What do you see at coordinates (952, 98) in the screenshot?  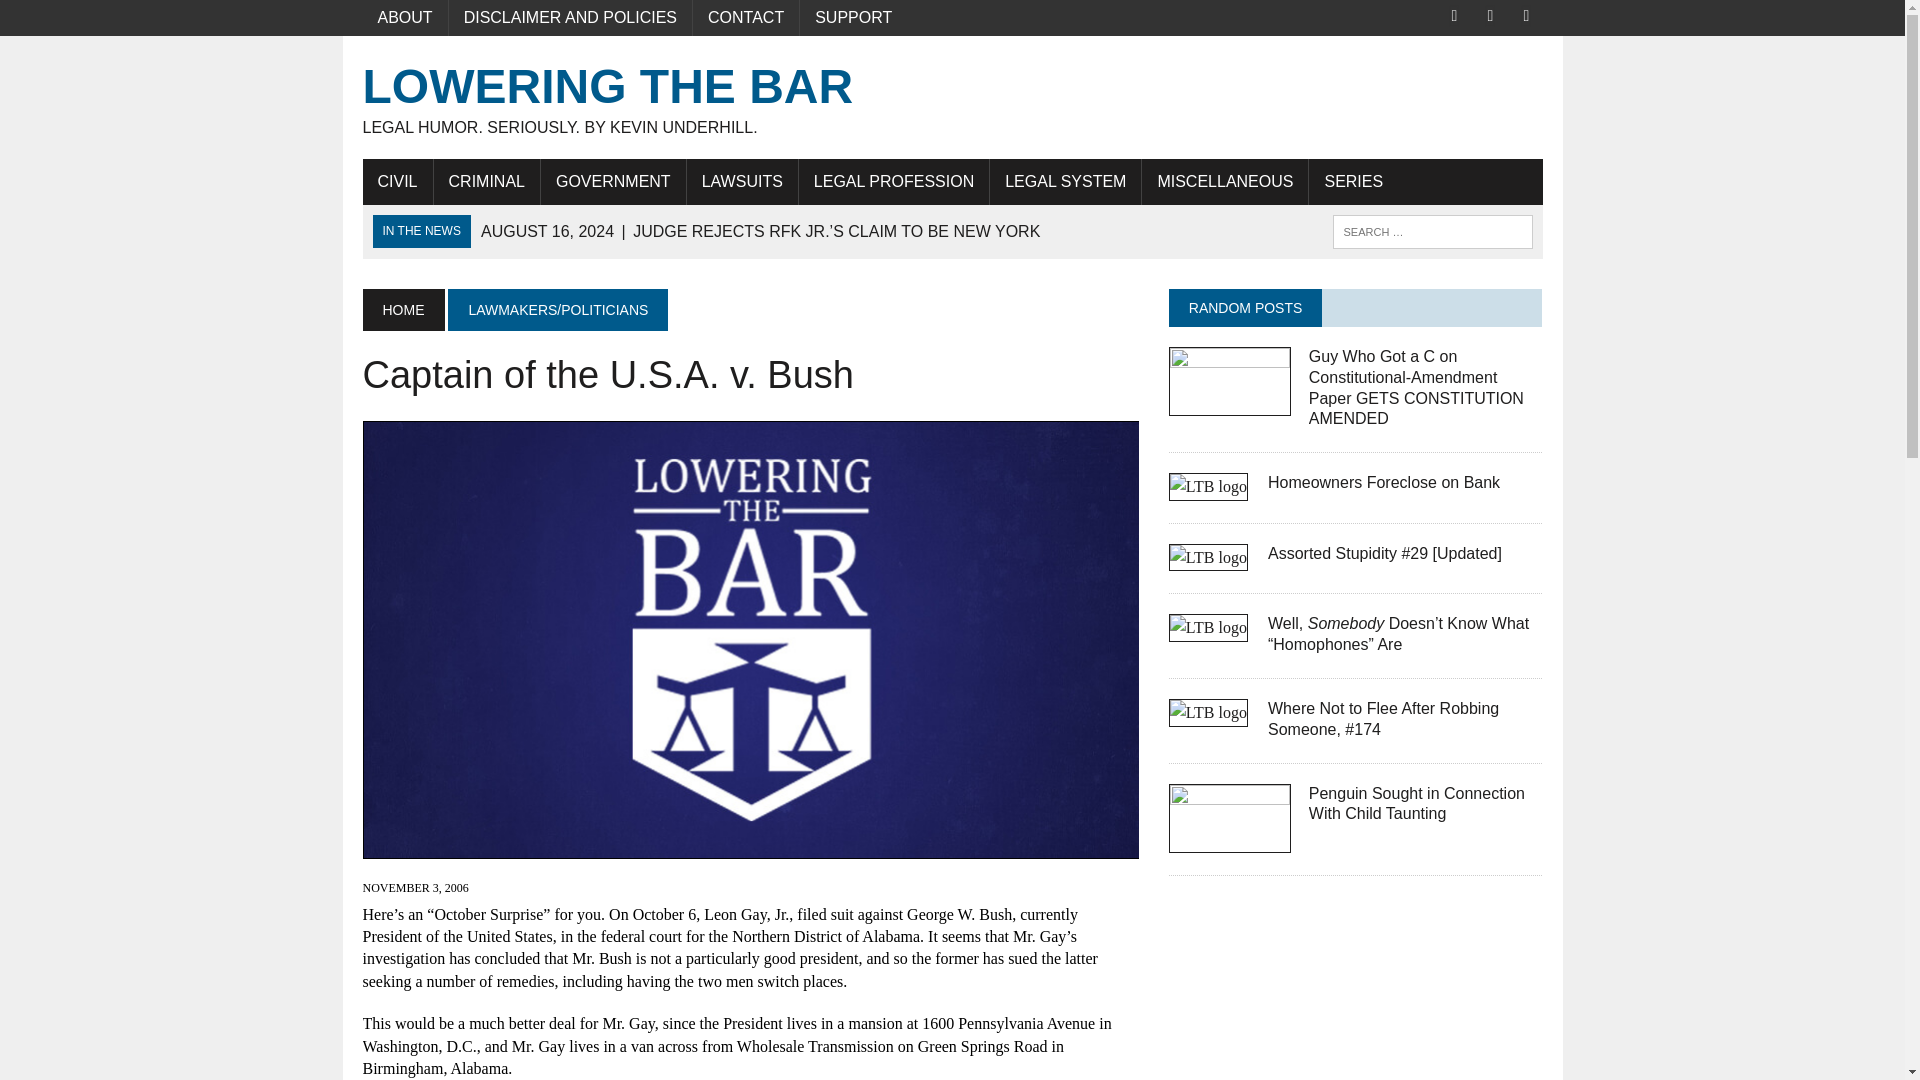 I see `Lowering the Bar` at bounding box center [952, 98].